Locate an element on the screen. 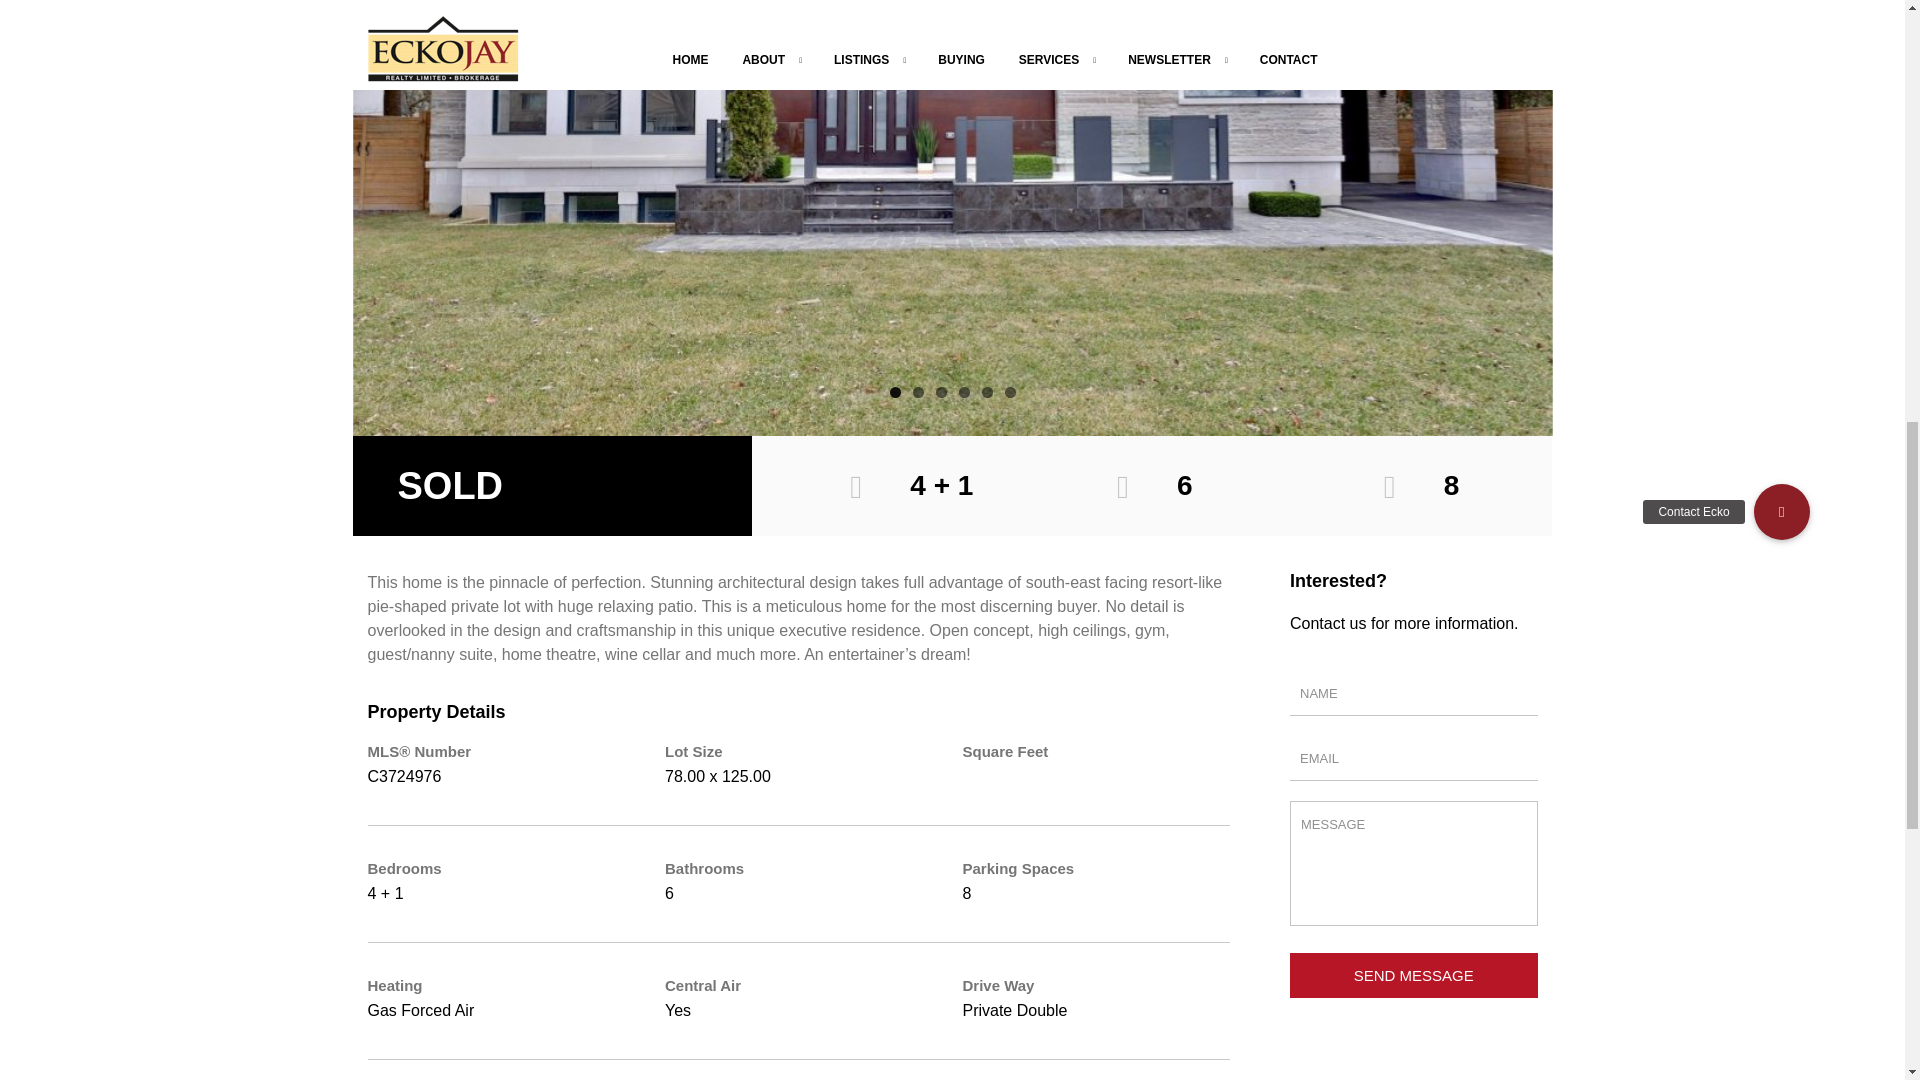 This screenshot has height=1080, width=1920. 4 is located at coordinates (964, 392).